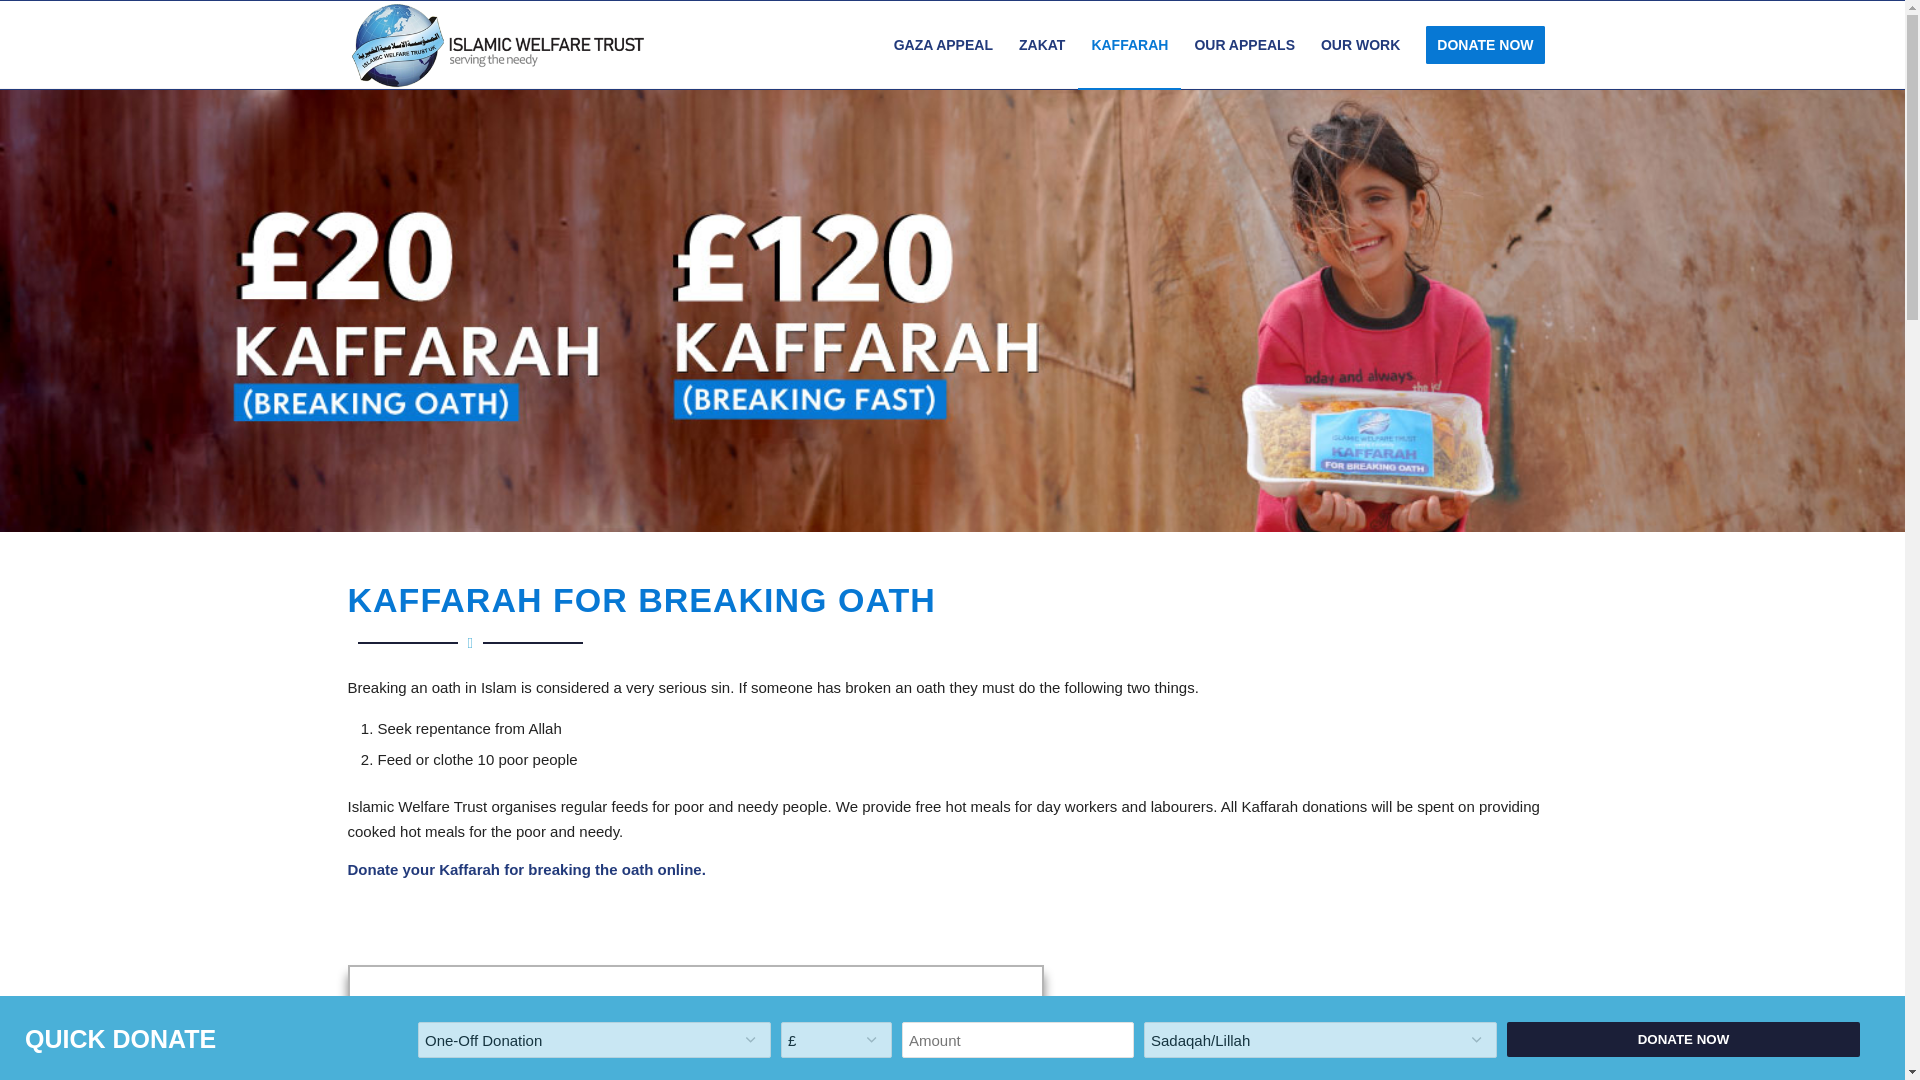  What do you see at coordinates (504, 1021) in the screenshot?
I see `20.00` at bounding box center [504, 1021].